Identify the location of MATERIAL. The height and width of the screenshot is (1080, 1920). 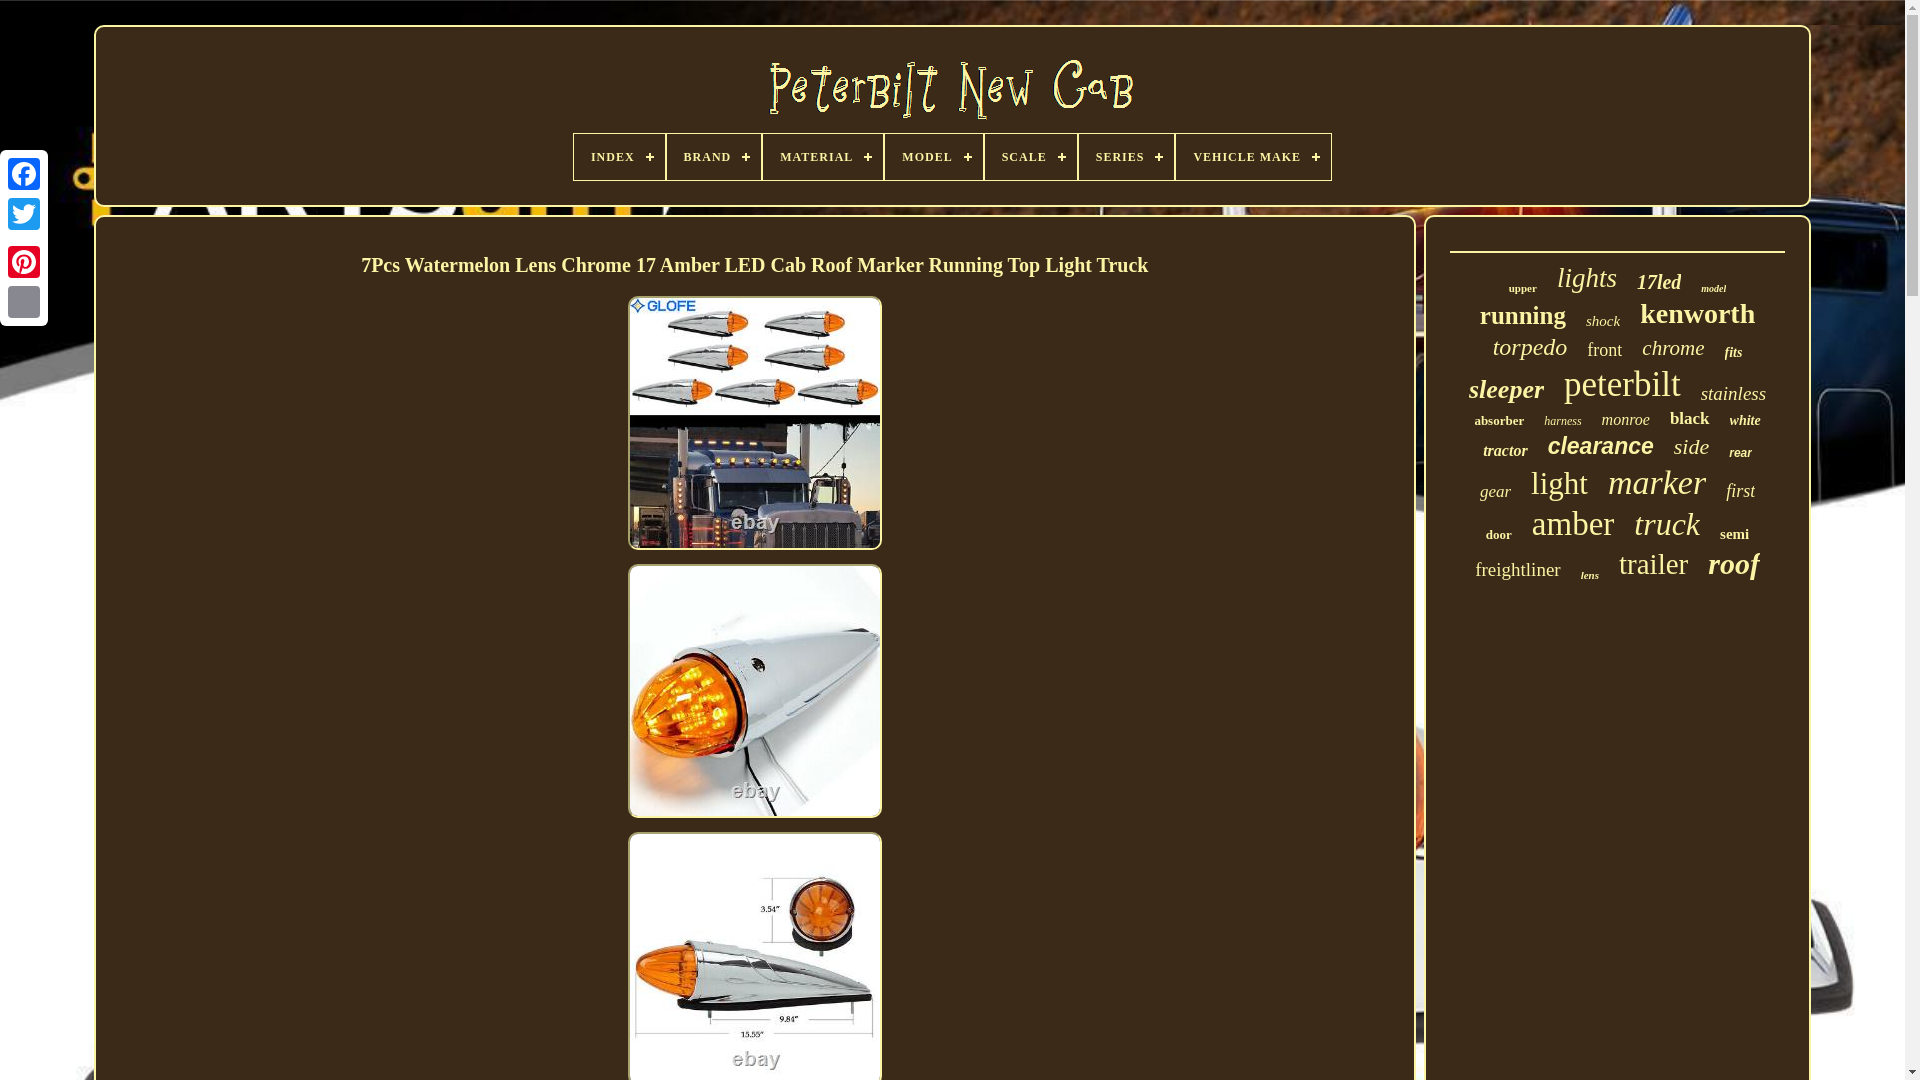
(822, 156).